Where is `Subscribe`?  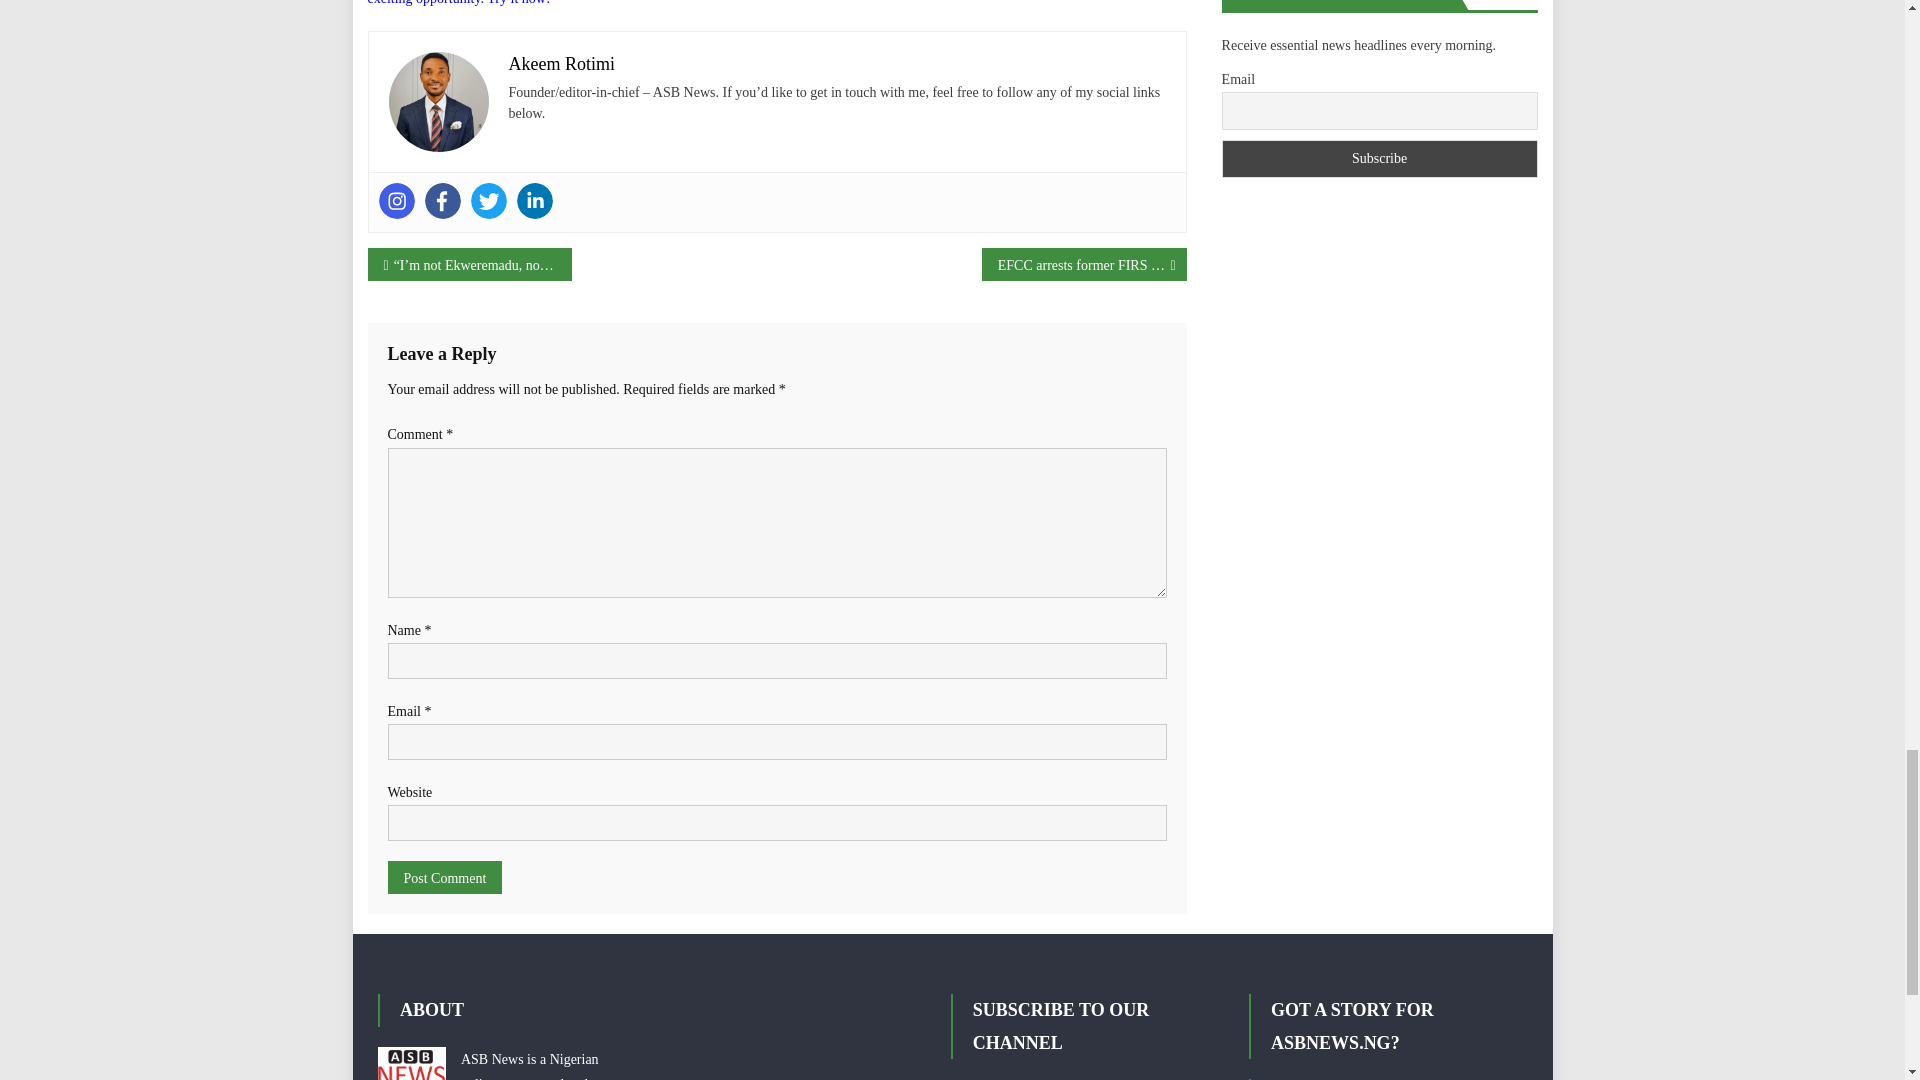 Subscribe is located at coordinates (1379, 159).